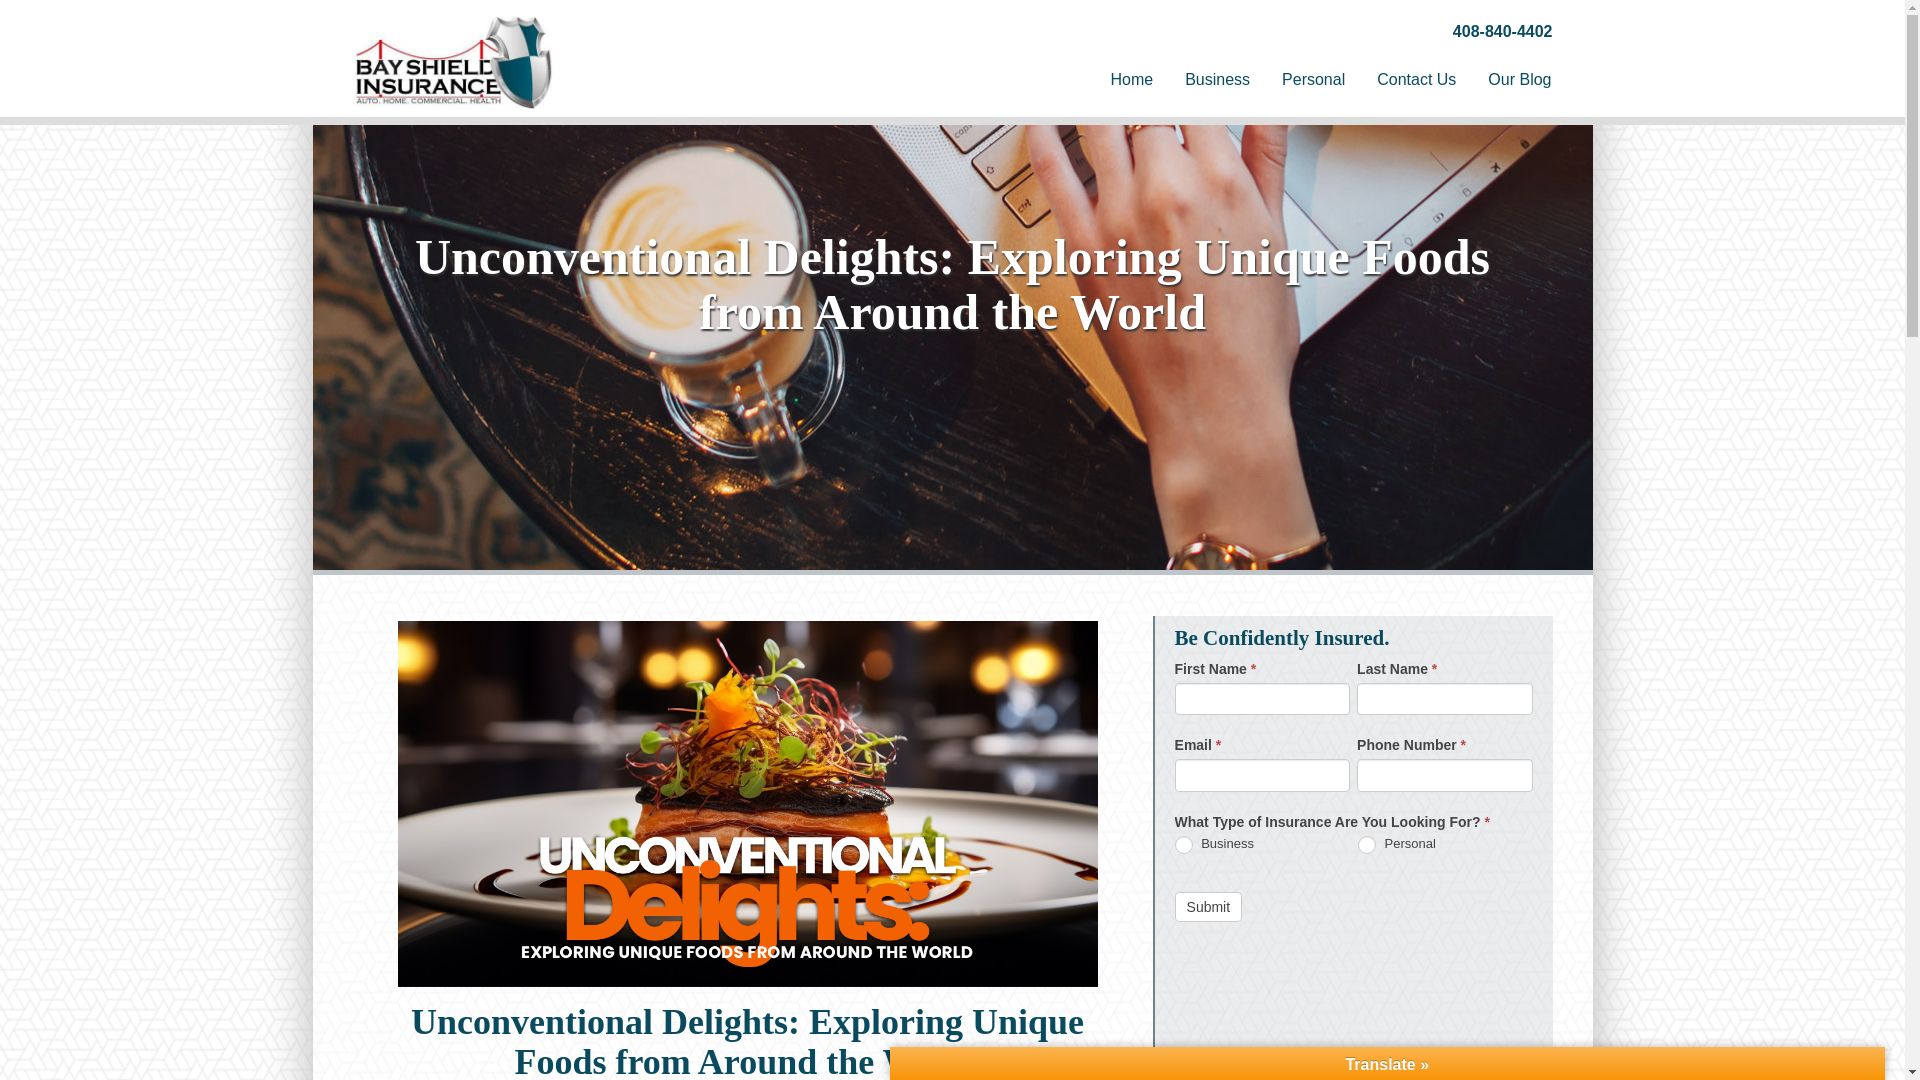  I want to click on Business, so click(1184, 844).